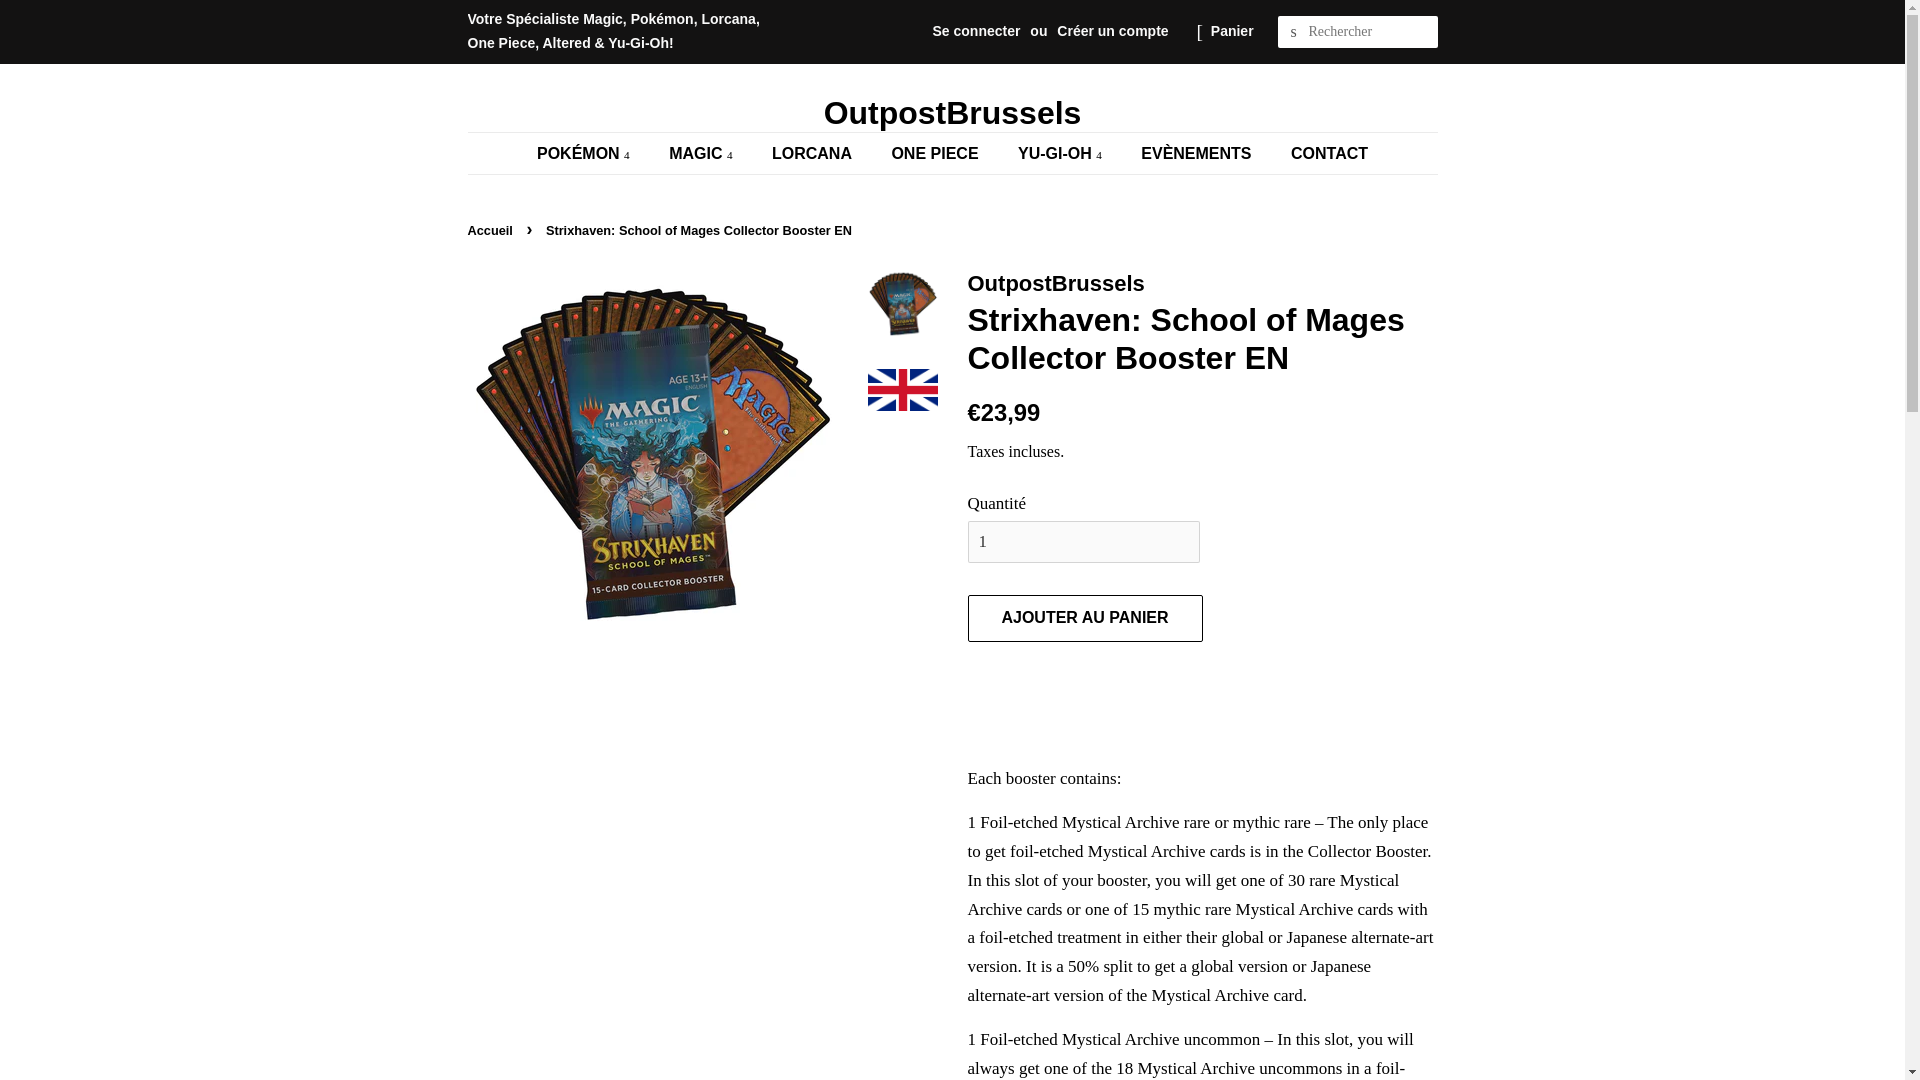  I want to click on Panier, so click(1232, 32).